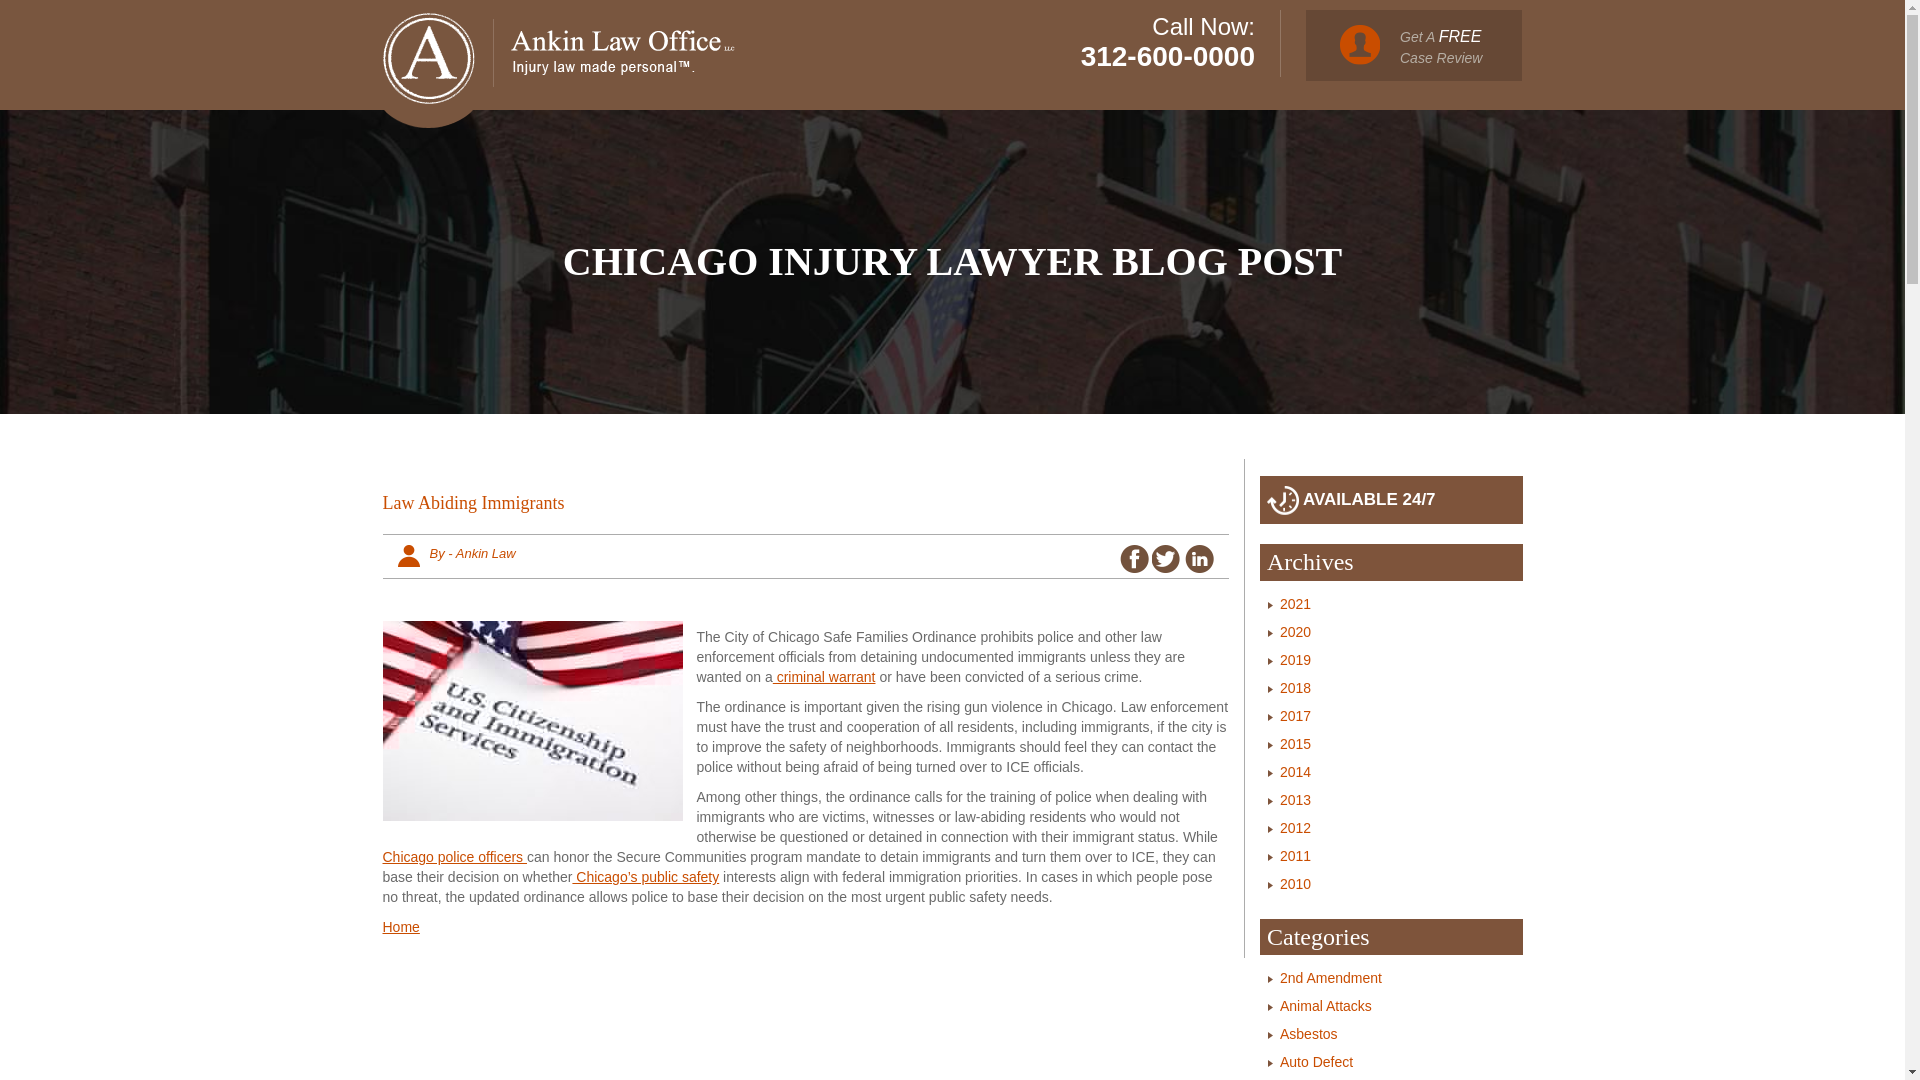  I want to click on 2021, so click(1168, 56).